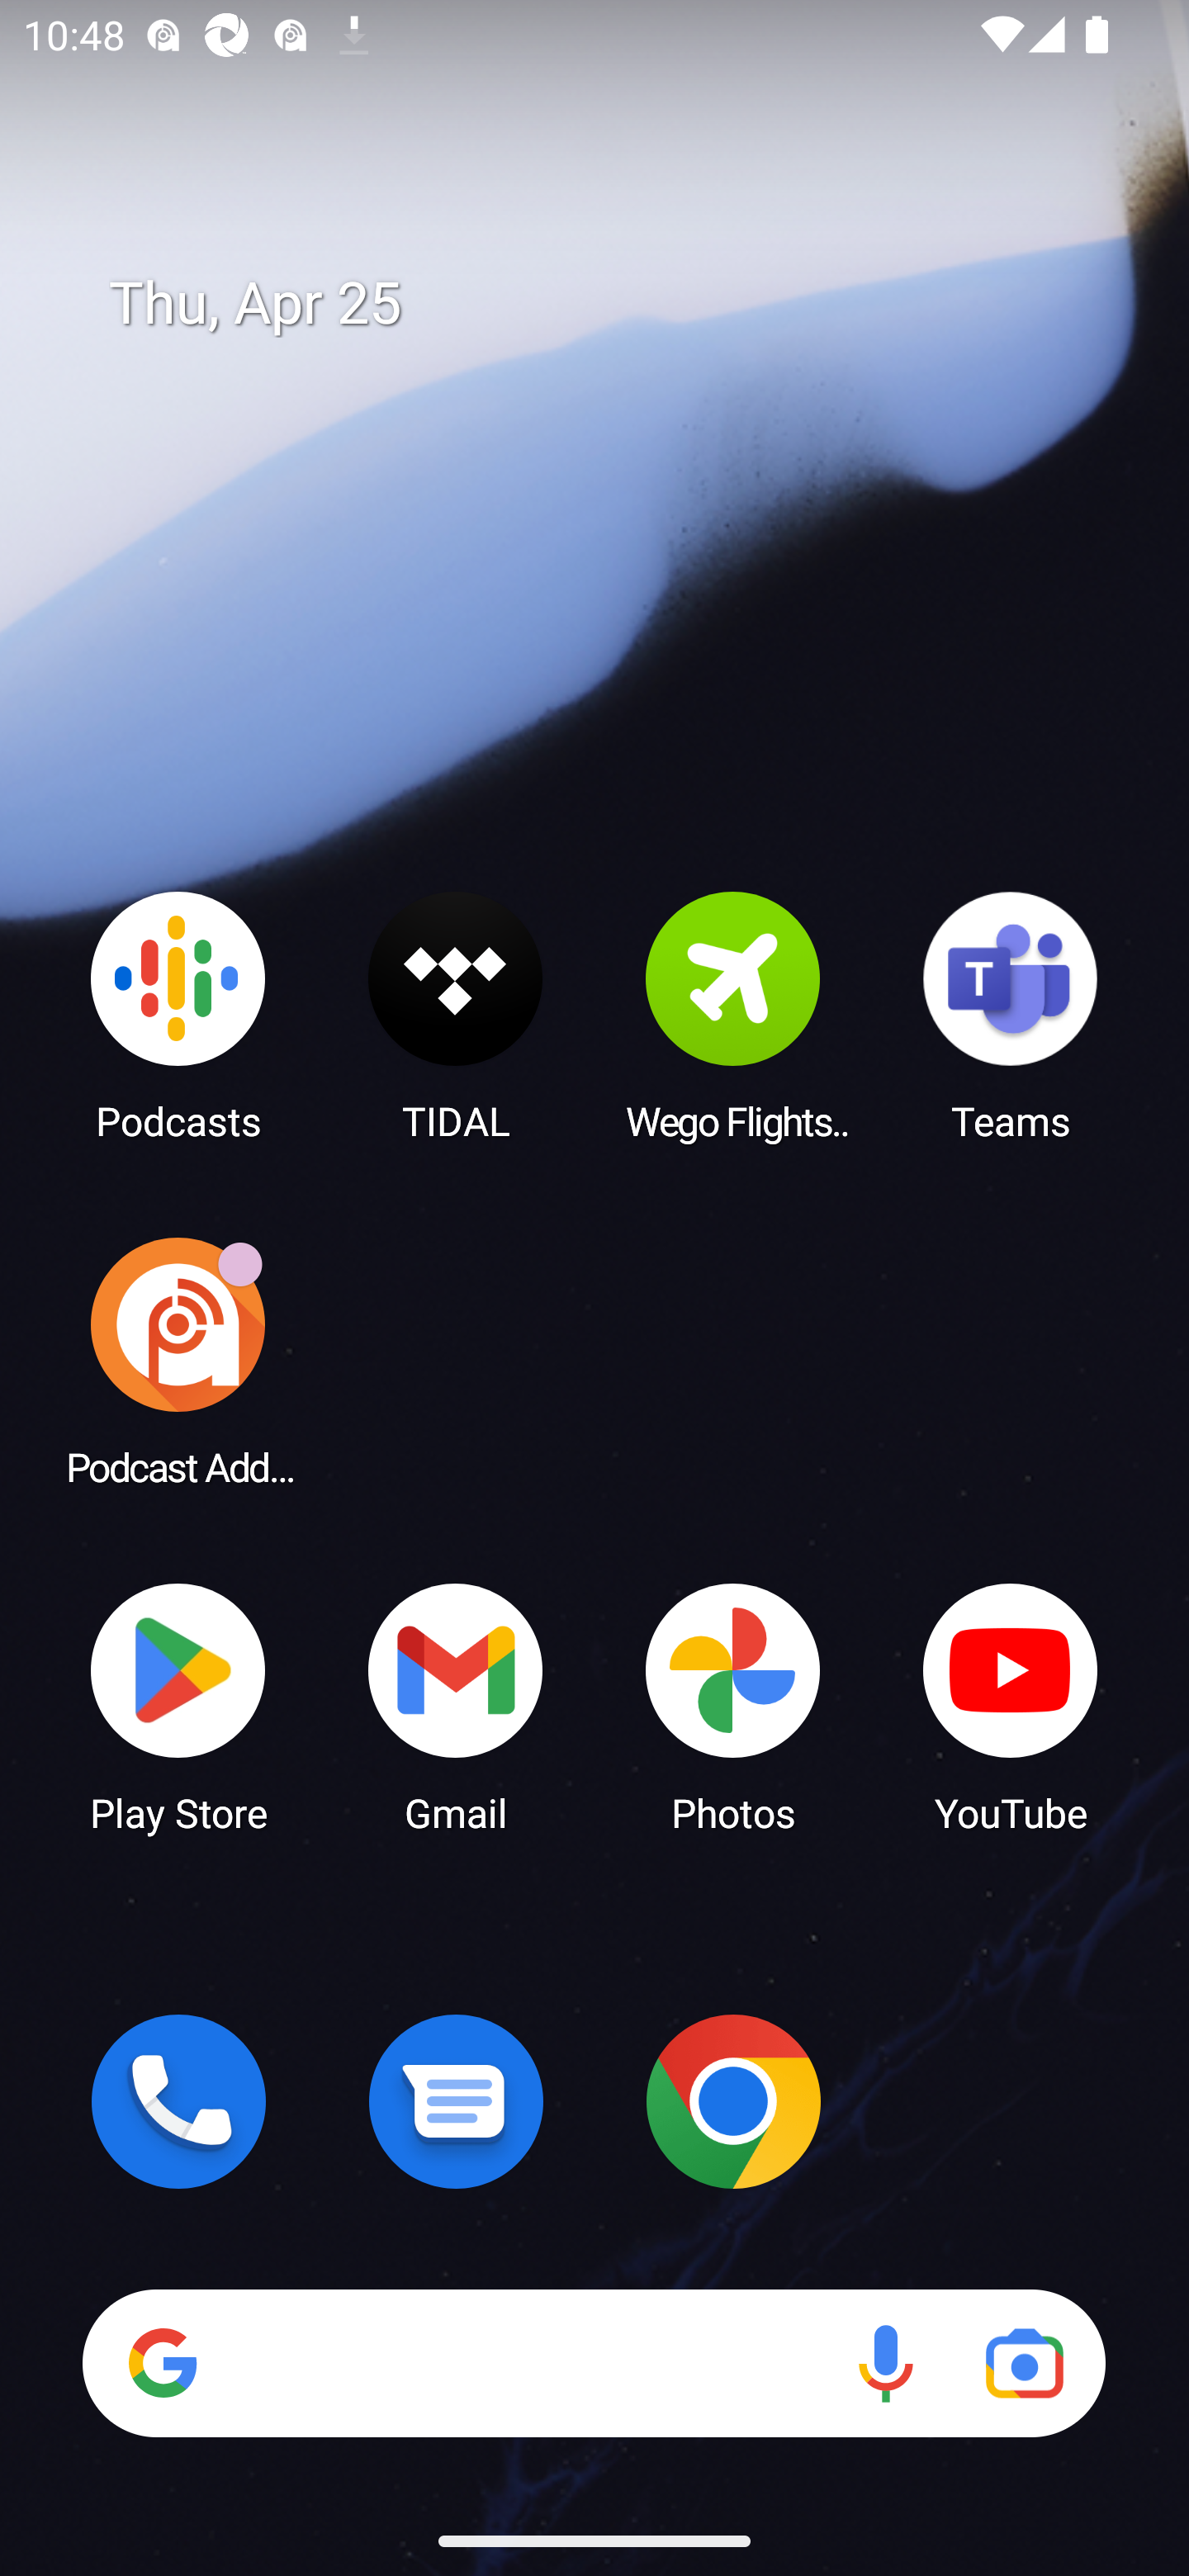 The width and height of the screenshot is (1189, 2576). Describe the element at coordinates (1011, 1015) in the screenshot. I see `Teams` at that location.